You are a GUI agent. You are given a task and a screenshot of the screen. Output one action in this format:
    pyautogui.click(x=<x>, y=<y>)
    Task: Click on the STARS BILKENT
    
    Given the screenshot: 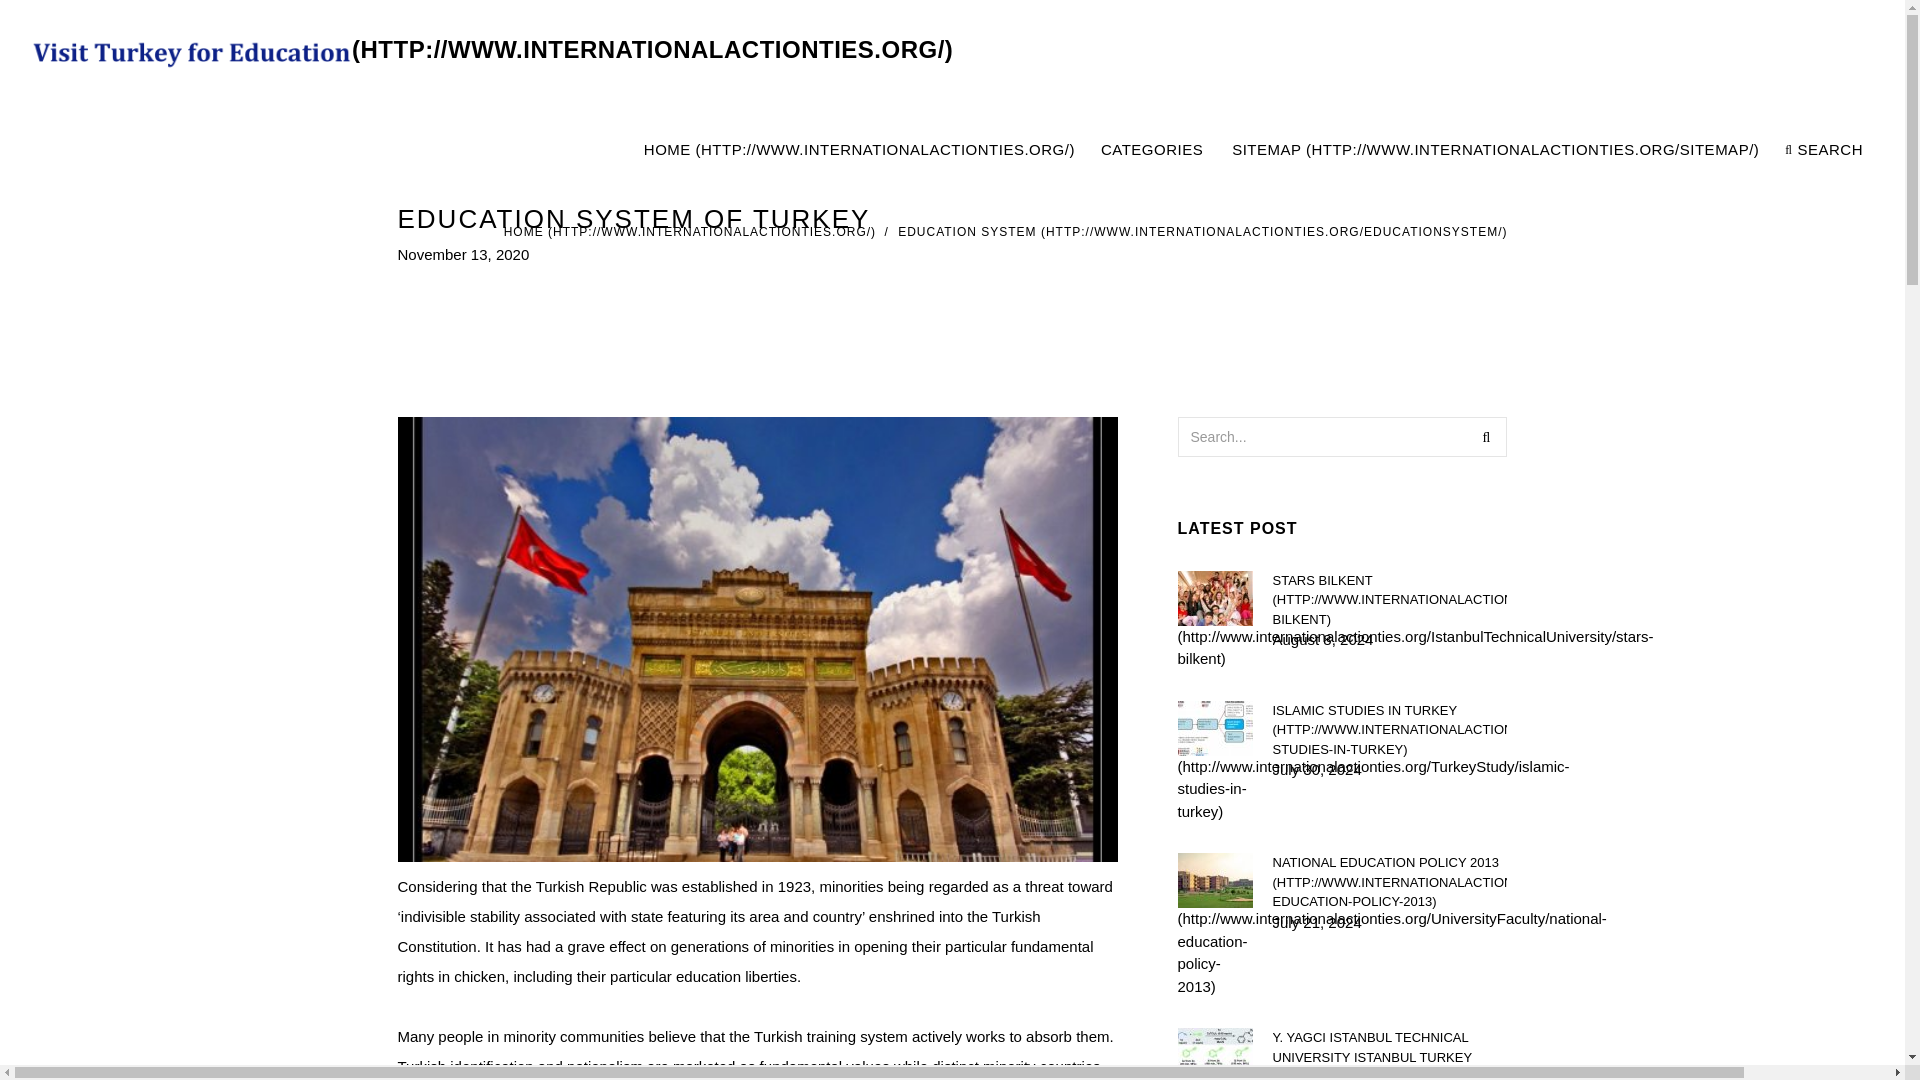 What is the action you would take?
    pyautogui.click(x=1389, y=599)
    